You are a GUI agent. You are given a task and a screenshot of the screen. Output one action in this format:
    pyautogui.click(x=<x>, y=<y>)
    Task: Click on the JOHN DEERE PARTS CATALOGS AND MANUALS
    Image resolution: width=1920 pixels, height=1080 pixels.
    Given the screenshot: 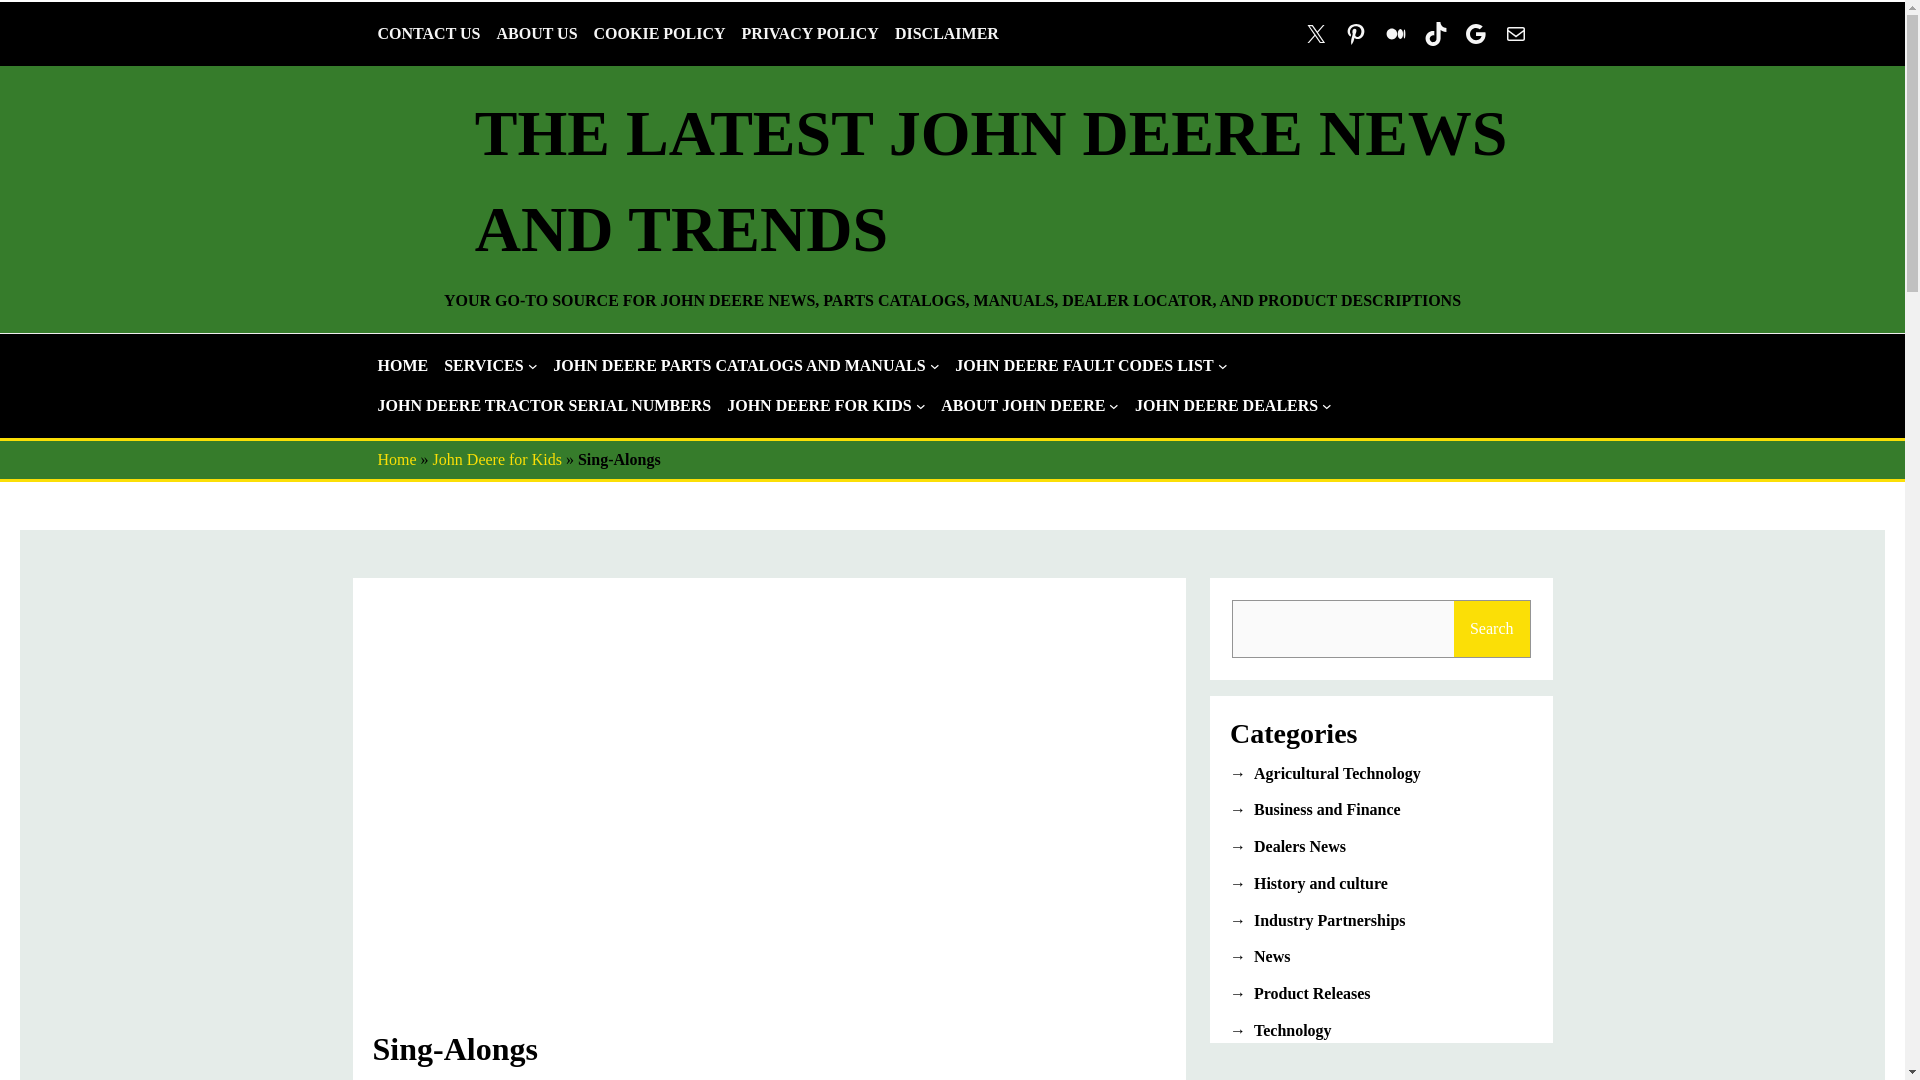 What is the action you would take?
    pyautogui.click(x=738, y=366)
    